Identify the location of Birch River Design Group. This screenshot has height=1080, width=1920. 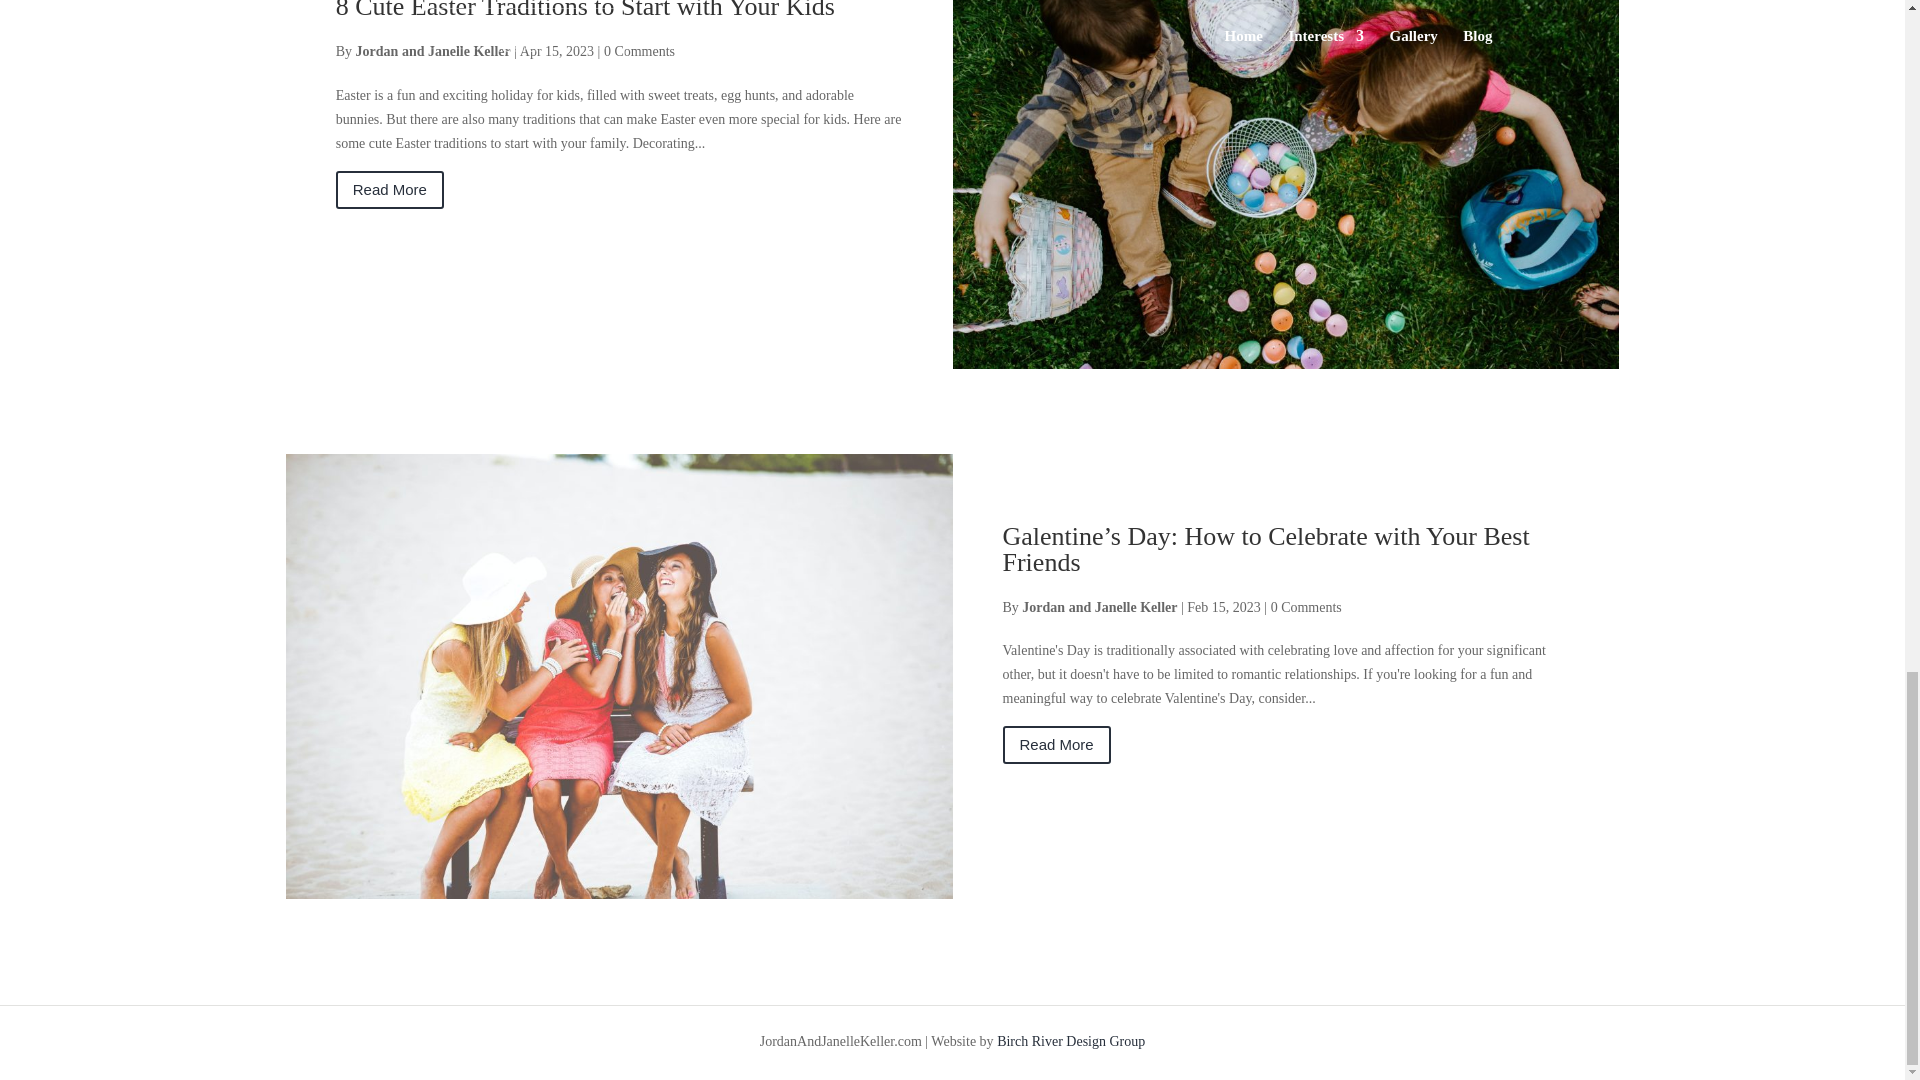
(1070, 1040).